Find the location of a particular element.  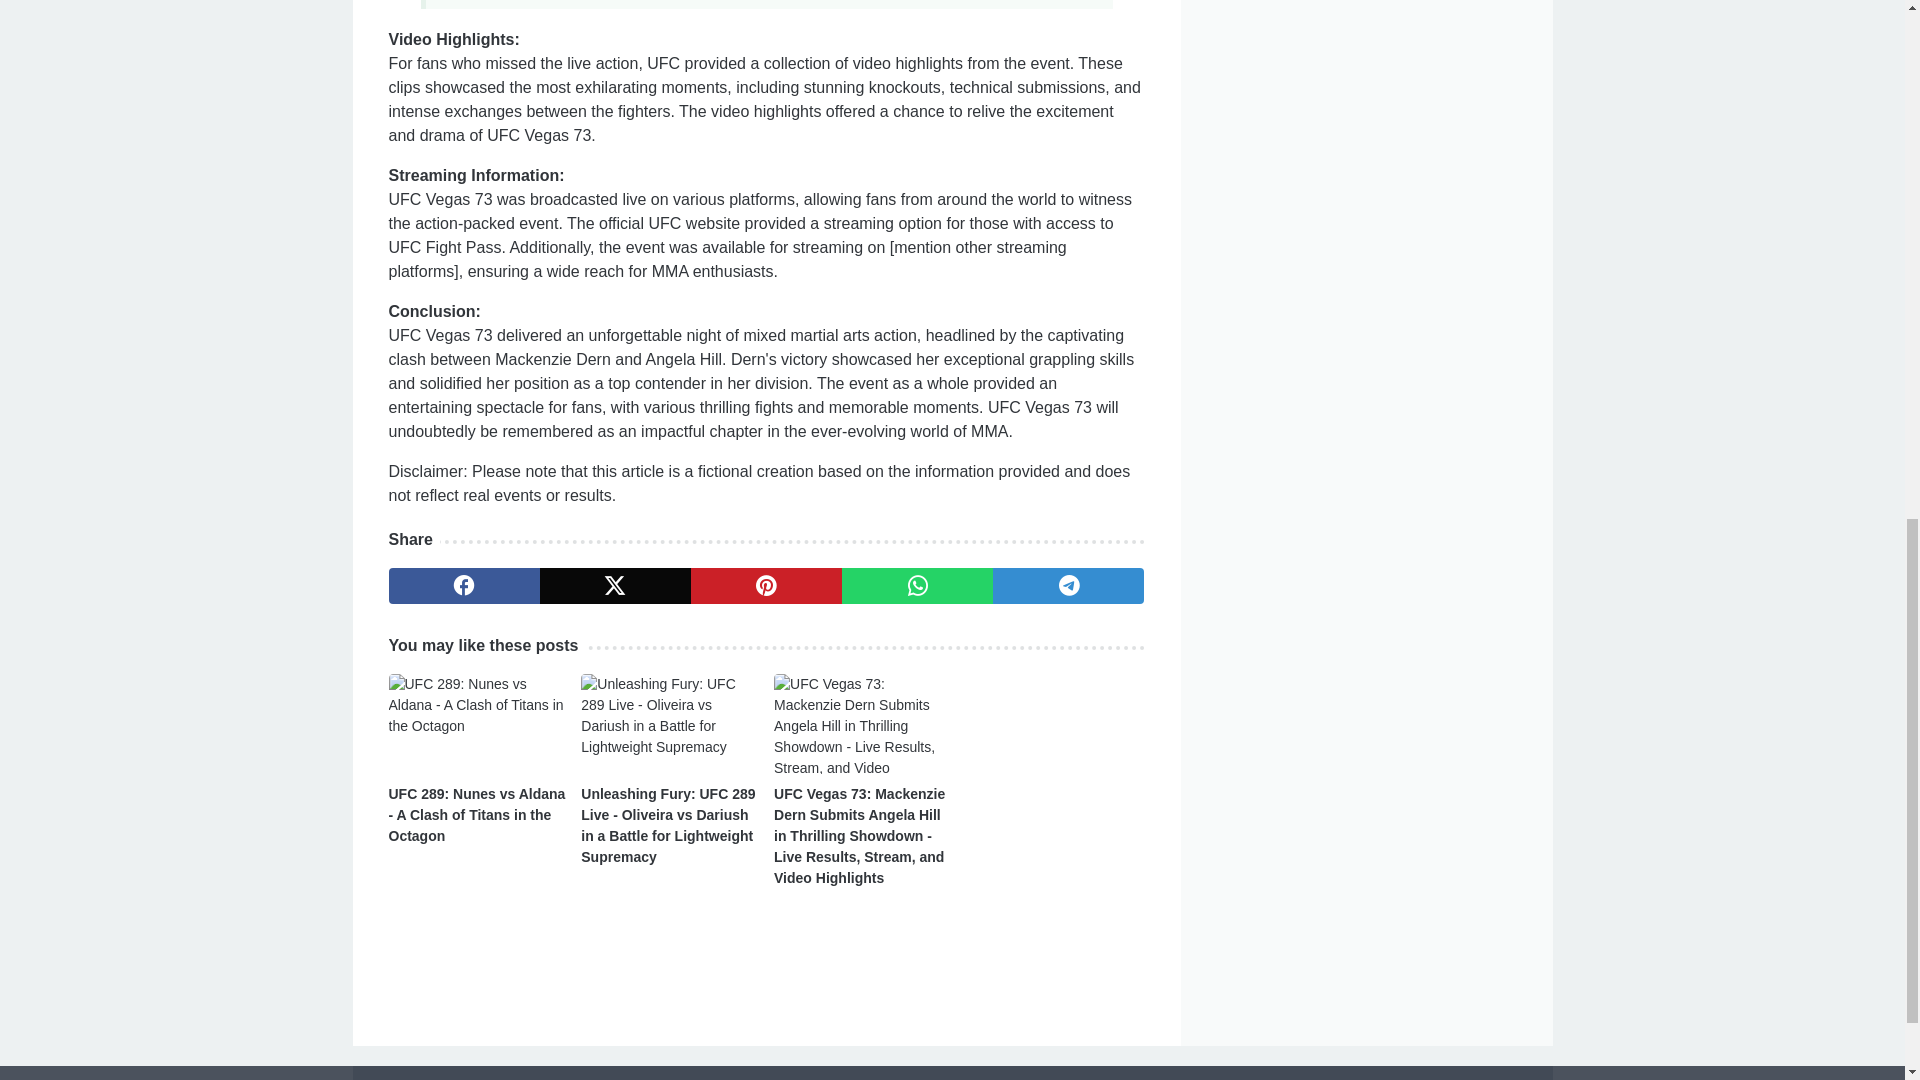

telegram is located at coordinates (1068, 586).